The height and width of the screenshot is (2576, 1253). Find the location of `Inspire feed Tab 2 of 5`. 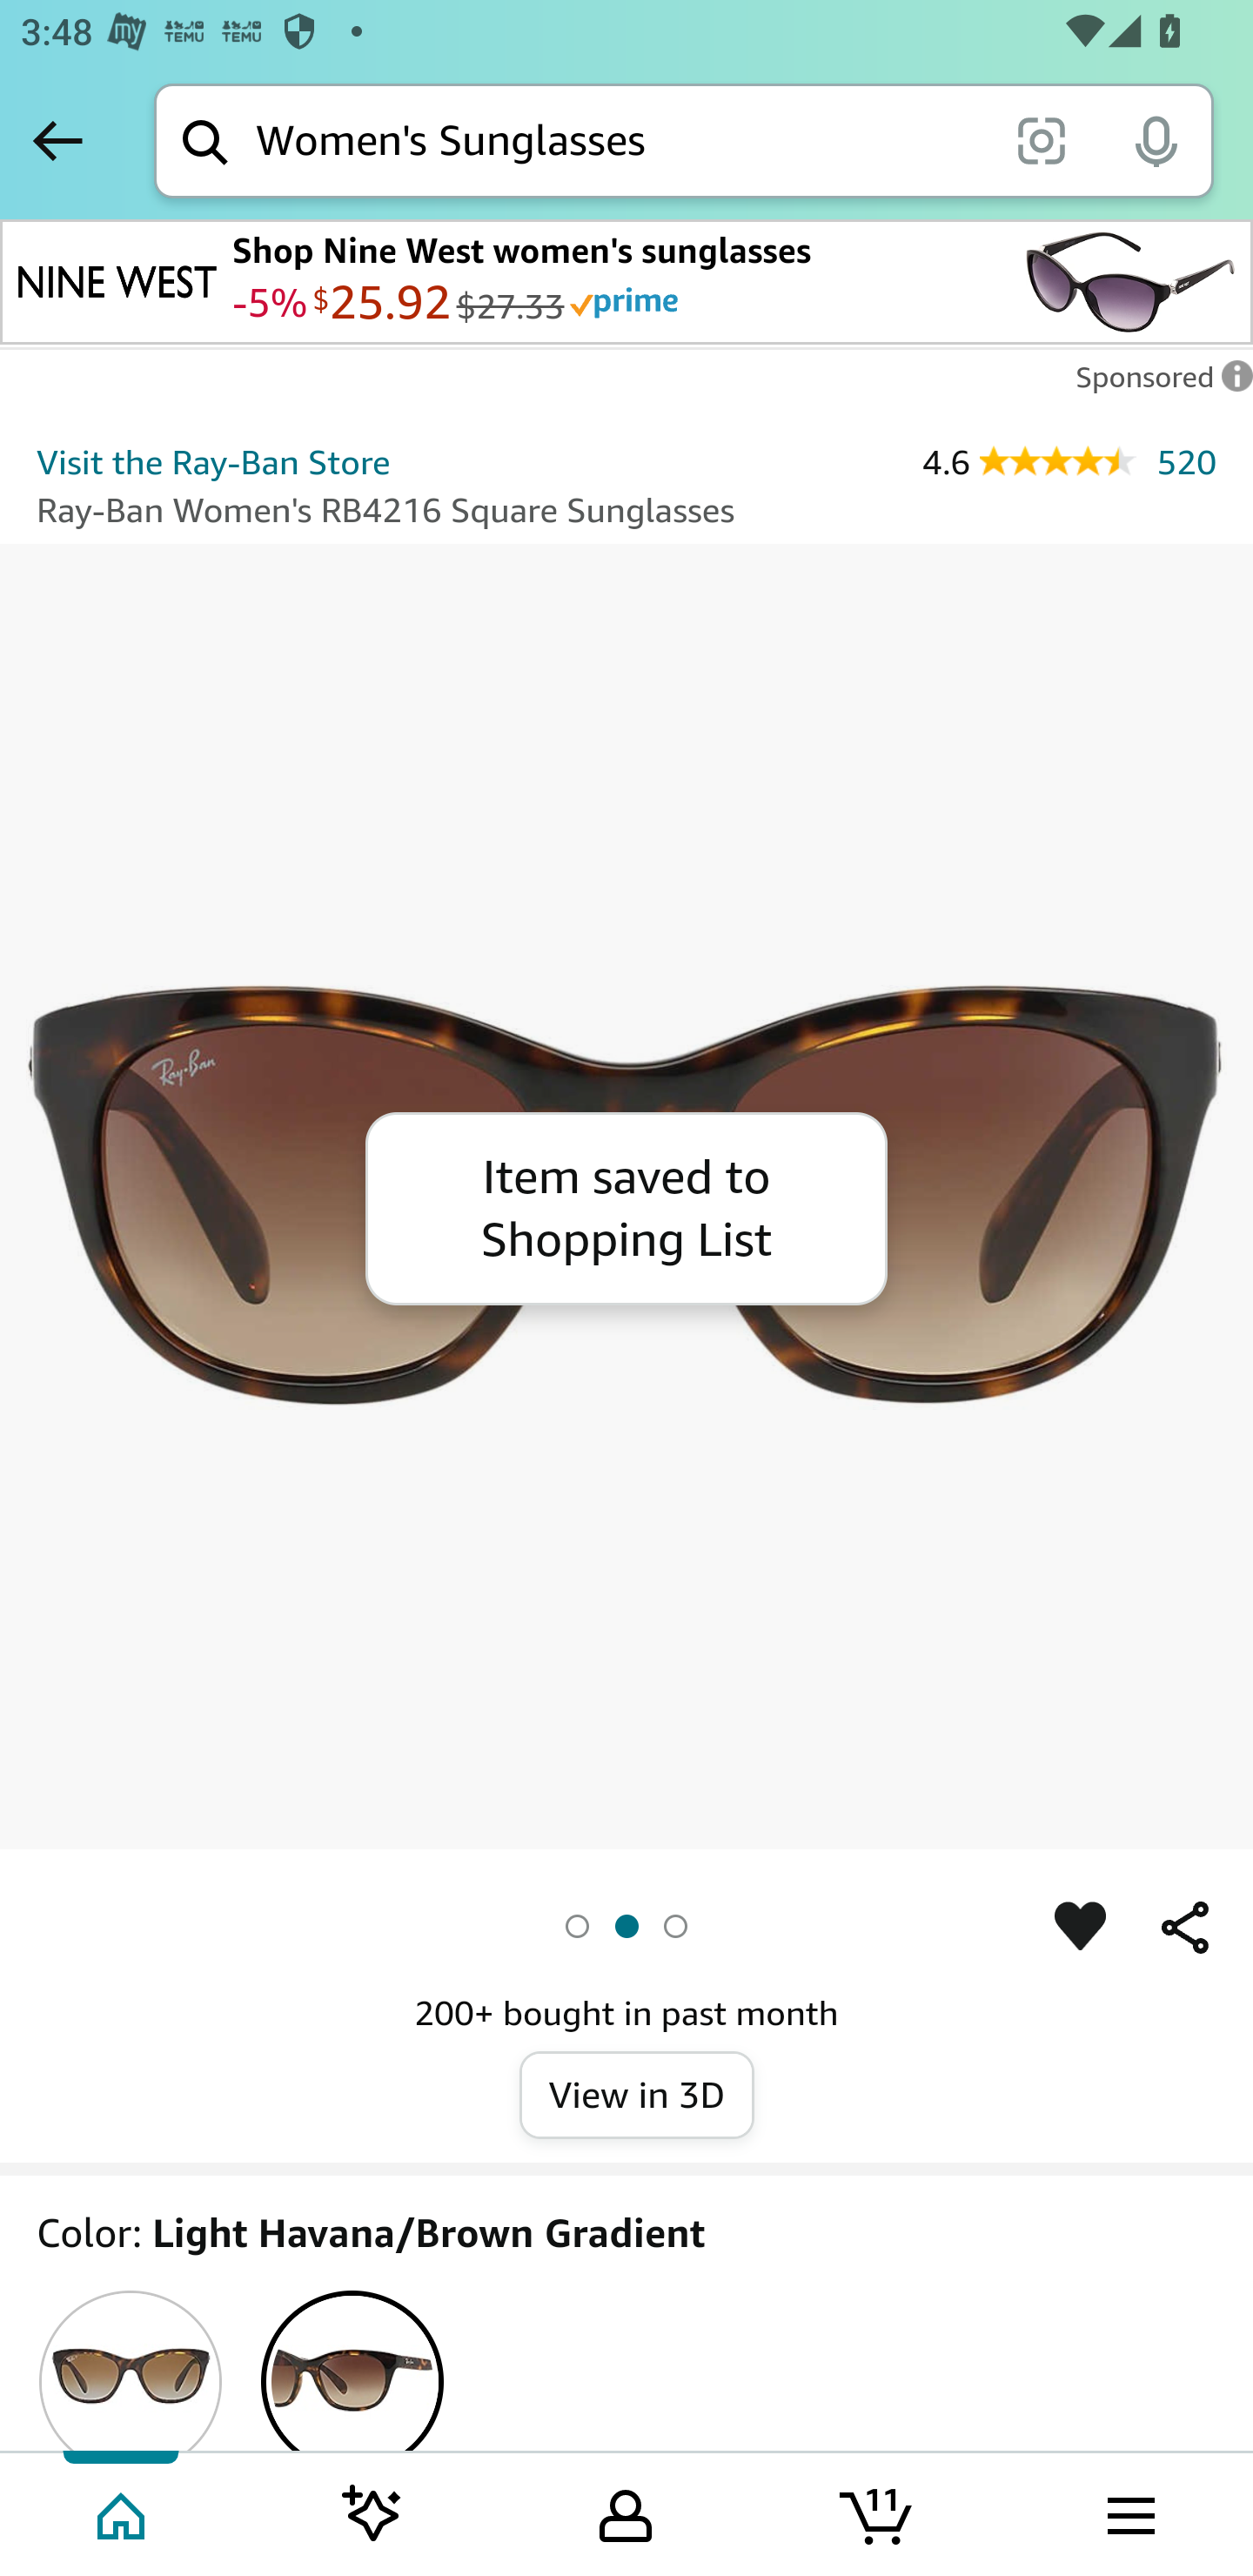

Inspire feed Tab 2 of 5 is located at coordinates (372, 2512).